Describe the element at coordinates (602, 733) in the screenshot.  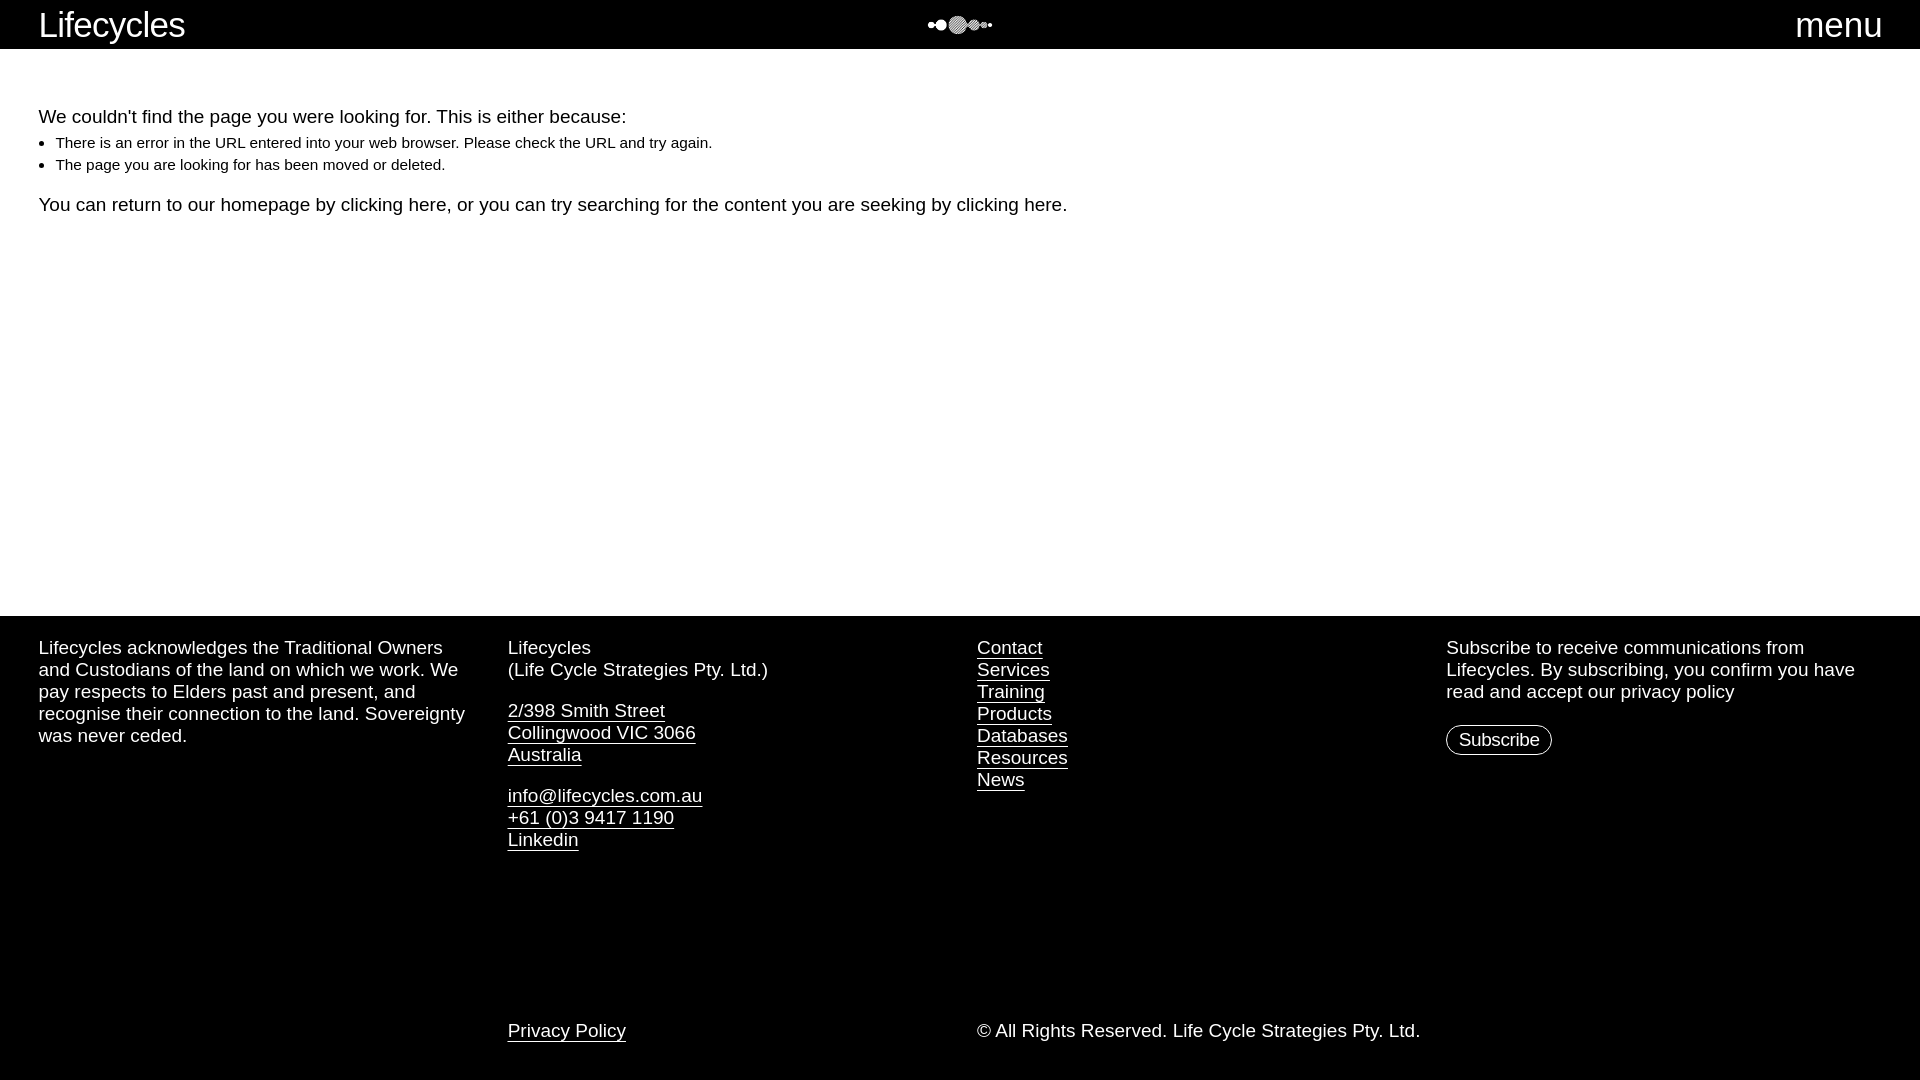
I see `2/398 Smith Street
Collingwood VIC 3066
Australia` at that location.